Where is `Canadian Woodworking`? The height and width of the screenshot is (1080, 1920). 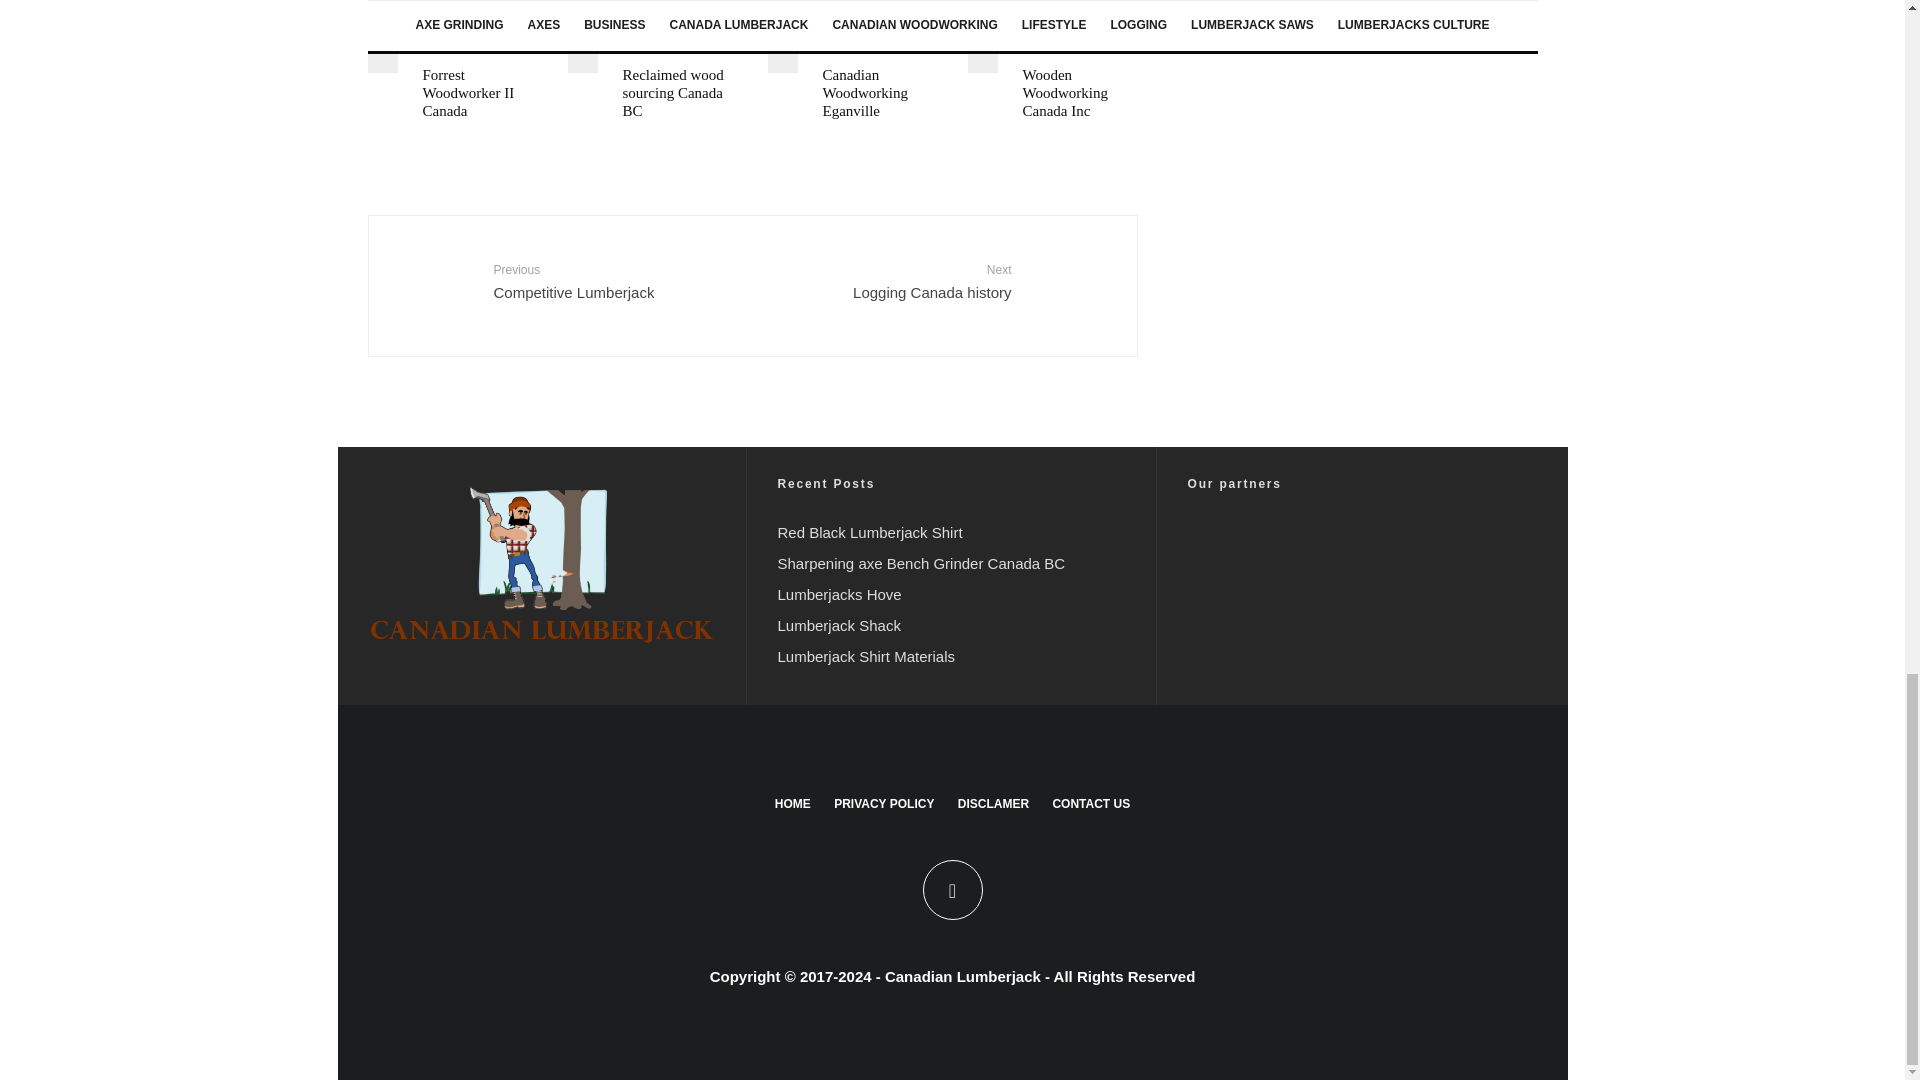 Canadian Woodworking is located at coordinates (1078, 36).